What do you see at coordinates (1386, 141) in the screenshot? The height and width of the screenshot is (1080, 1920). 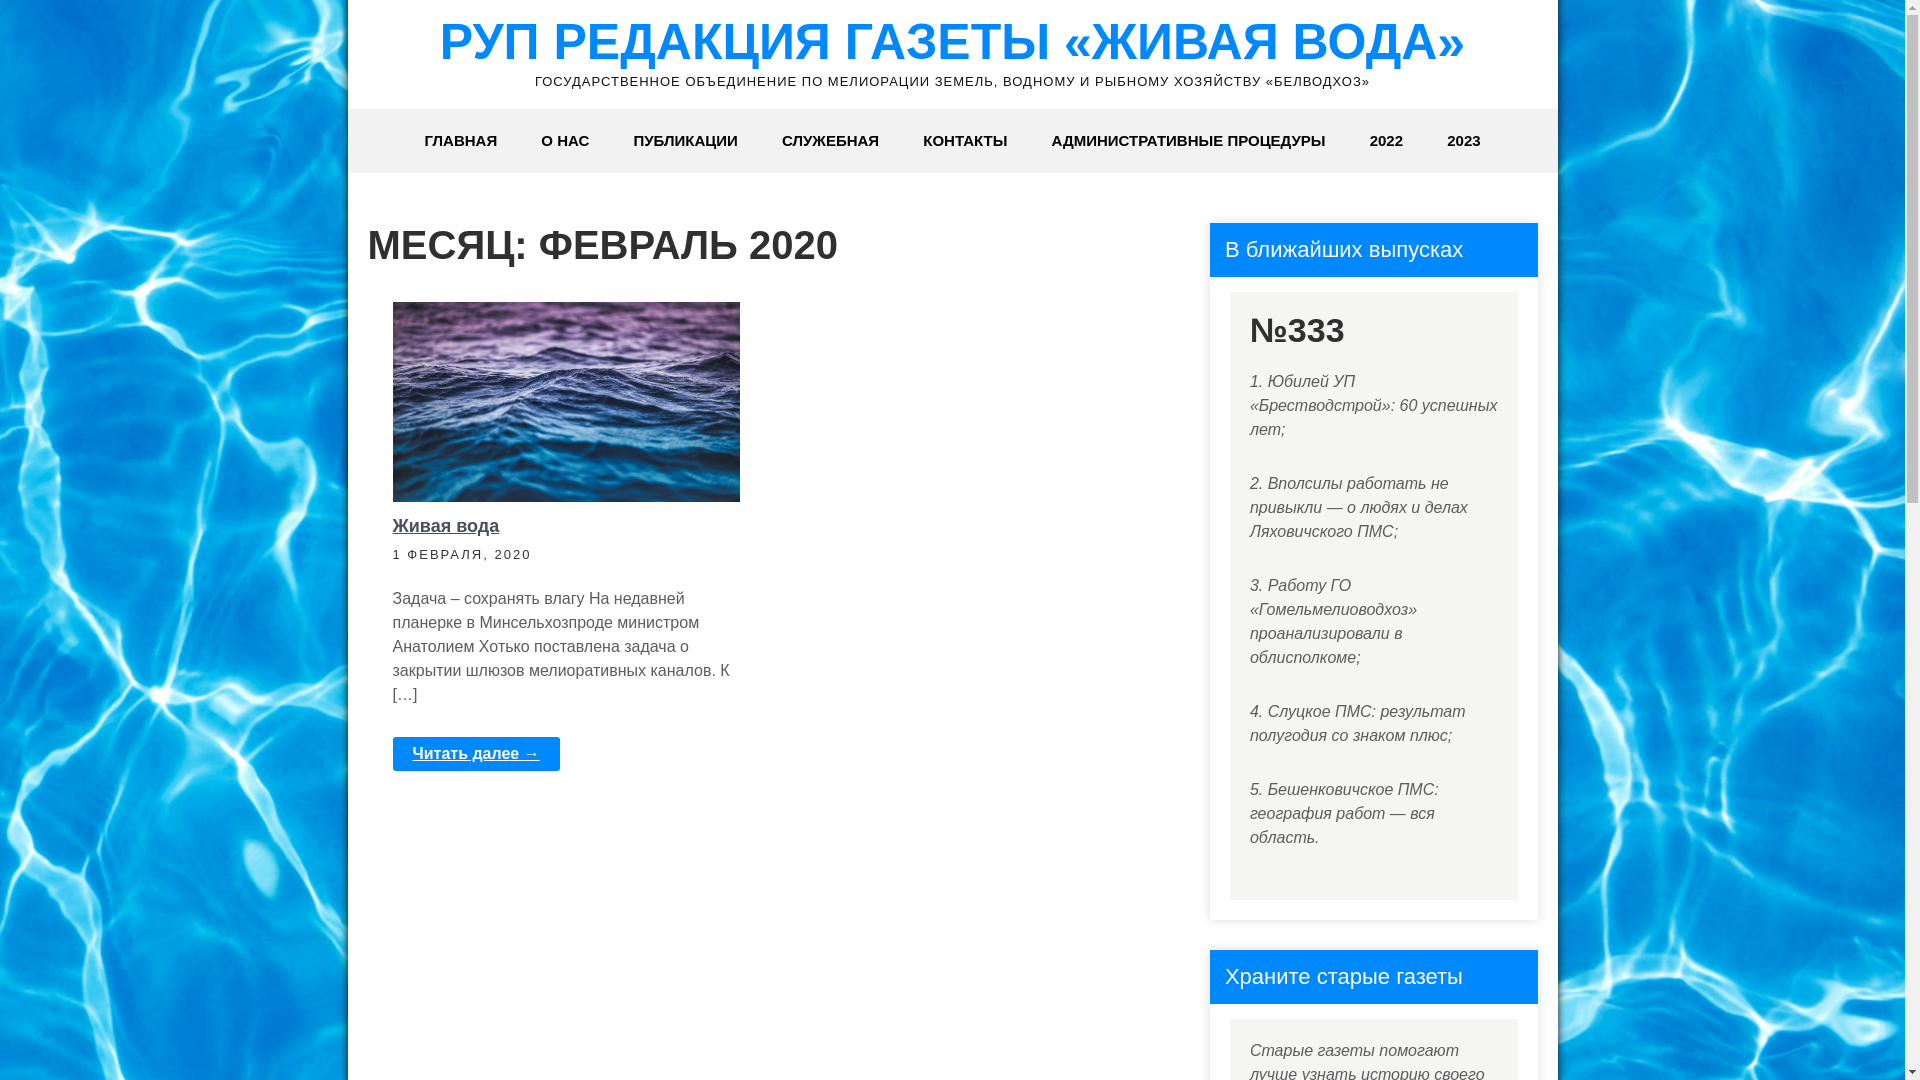 I see `2022` at bounding box center [1386, 141].